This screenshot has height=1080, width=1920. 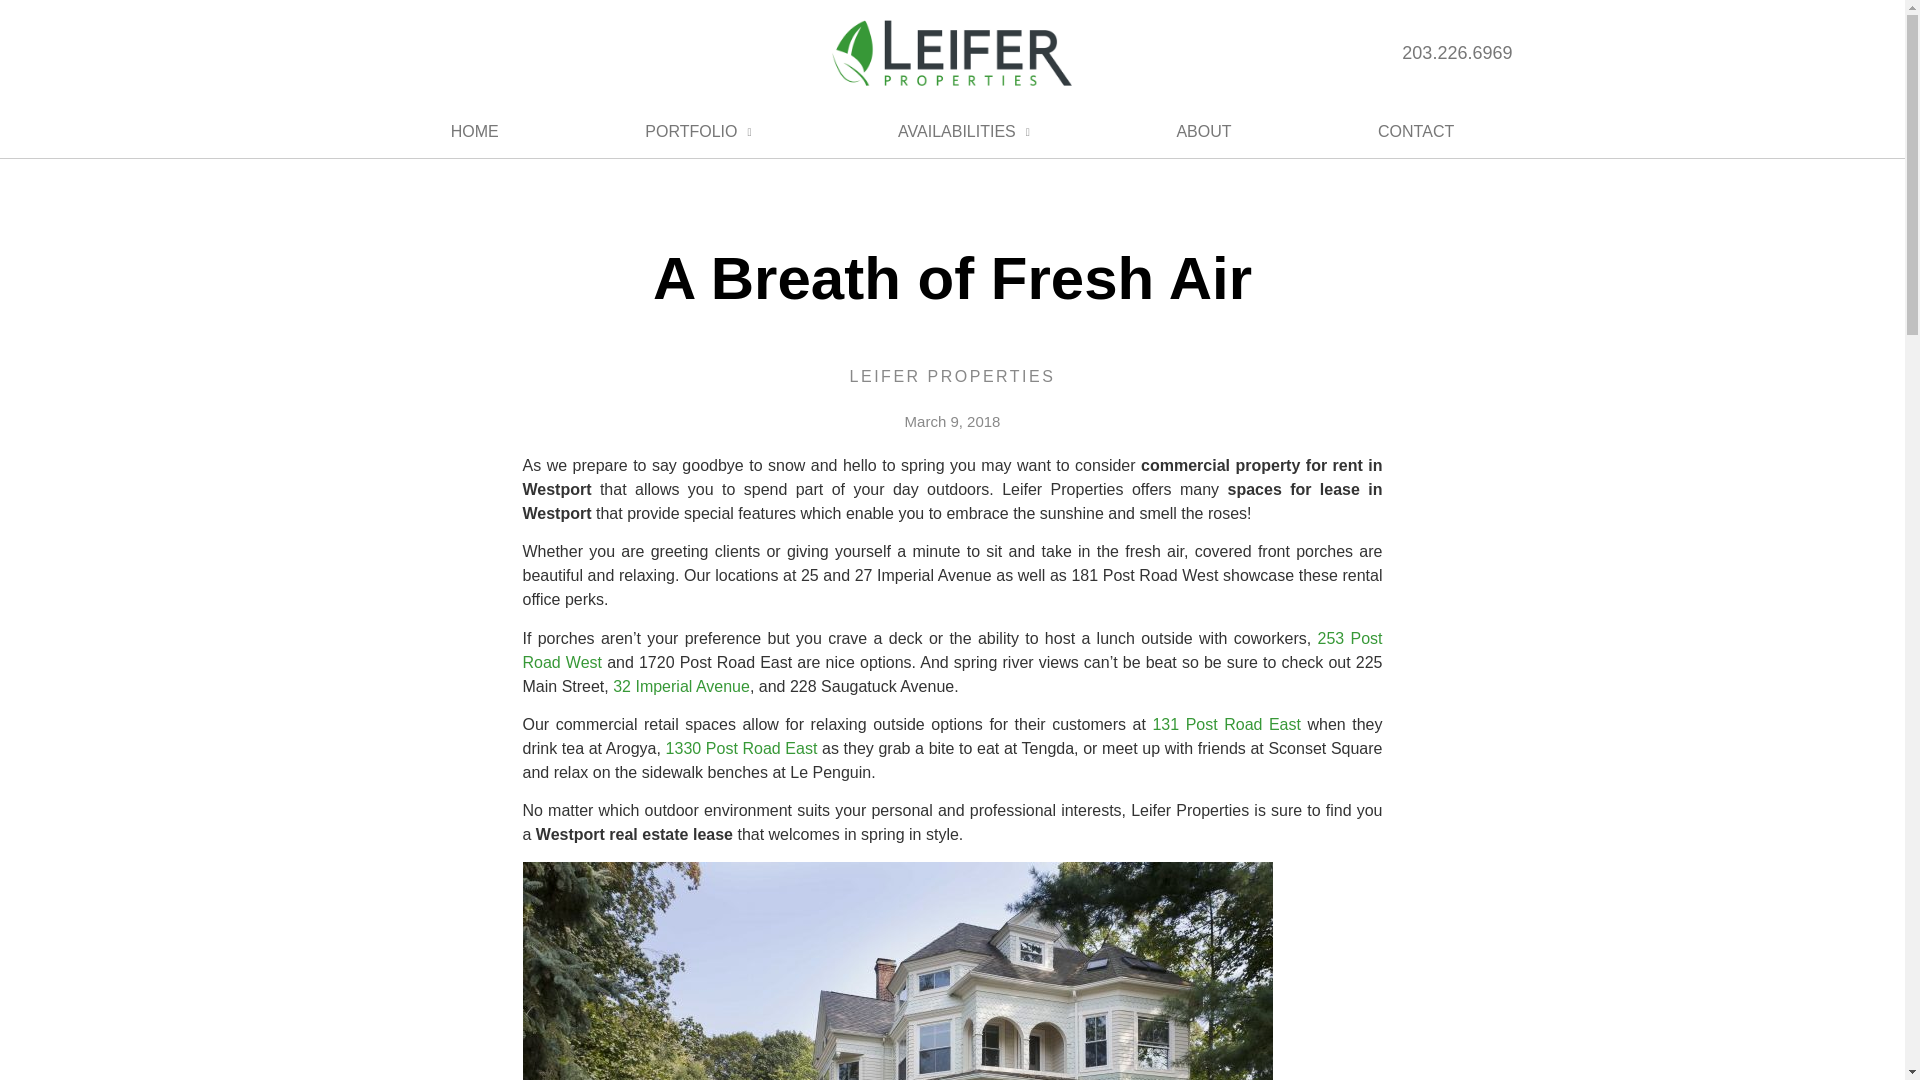 I want to click on PORTFOLIO, so click(x=698, y=131).